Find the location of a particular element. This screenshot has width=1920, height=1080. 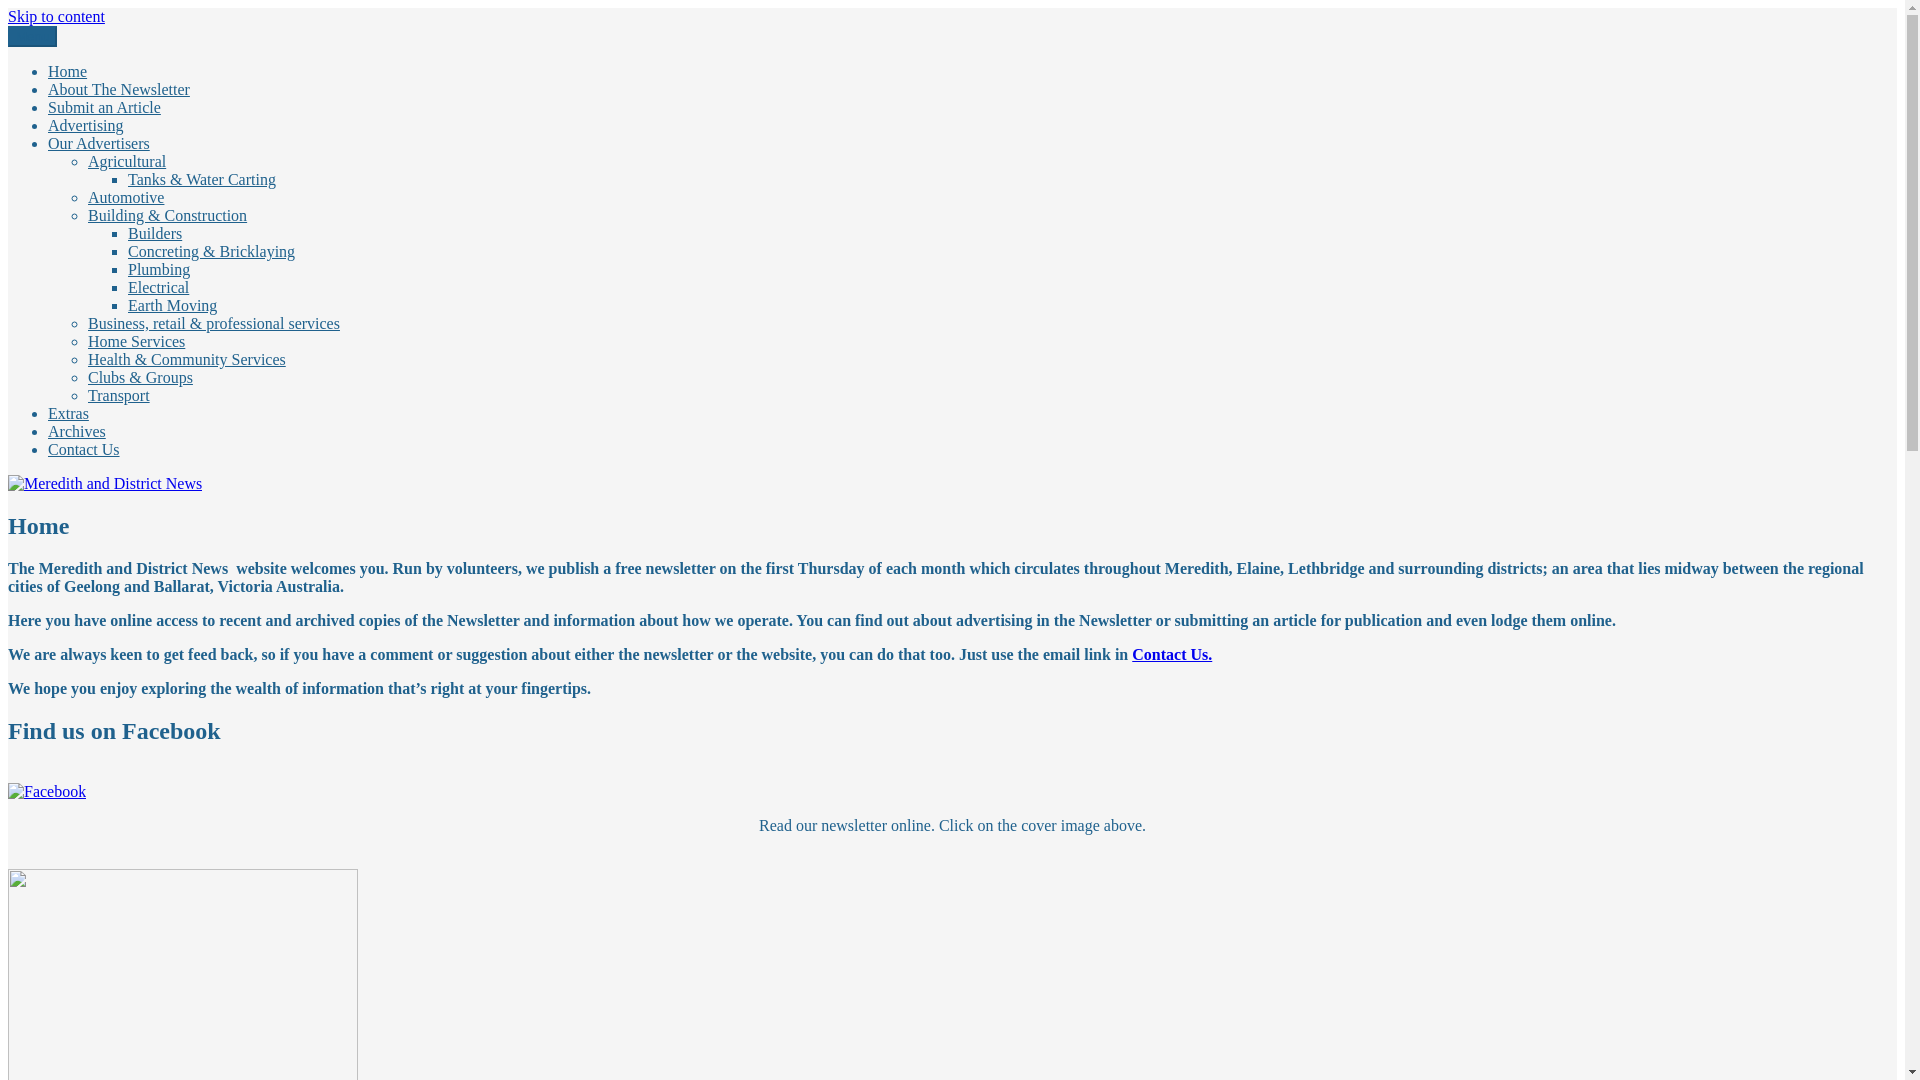

Transport is located at coordinates (119, 396).